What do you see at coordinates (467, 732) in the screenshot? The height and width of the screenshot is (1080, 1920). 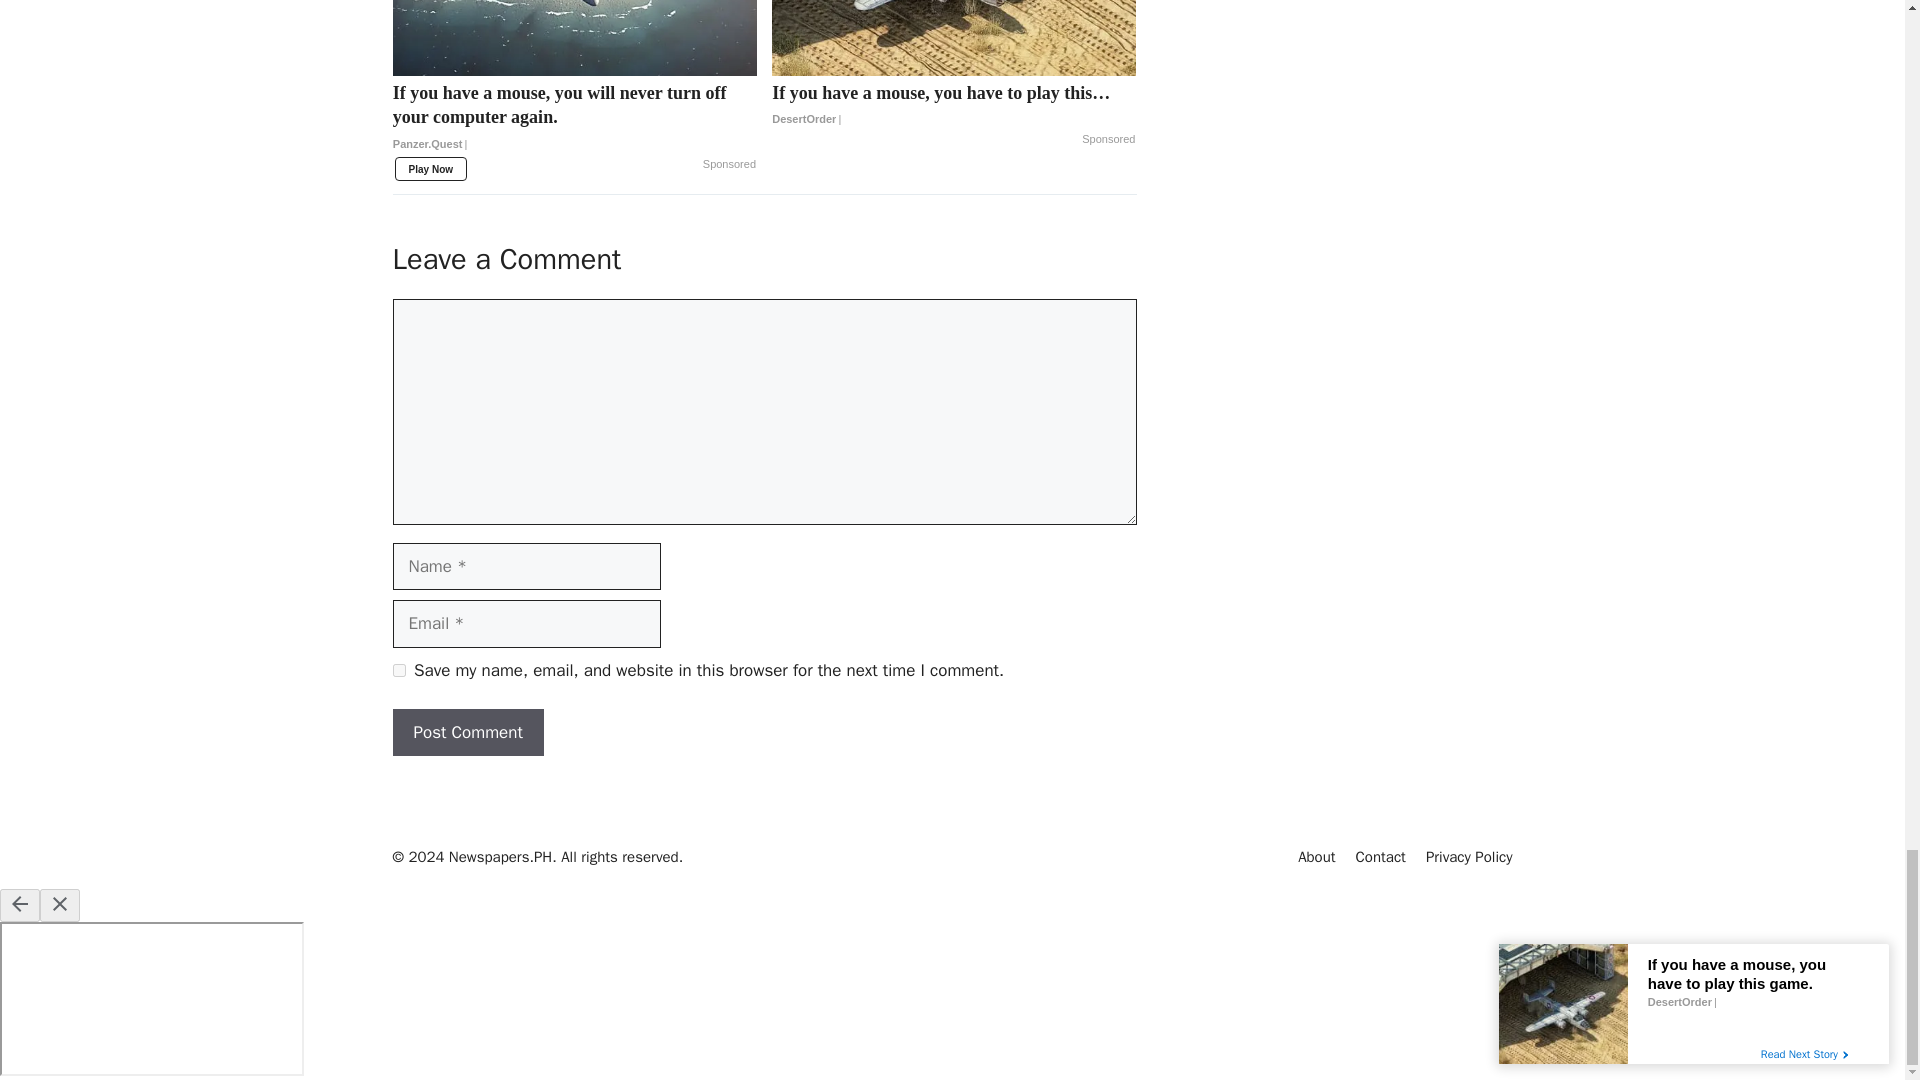 I see `Post Comment` at bounding box center [467, 732].